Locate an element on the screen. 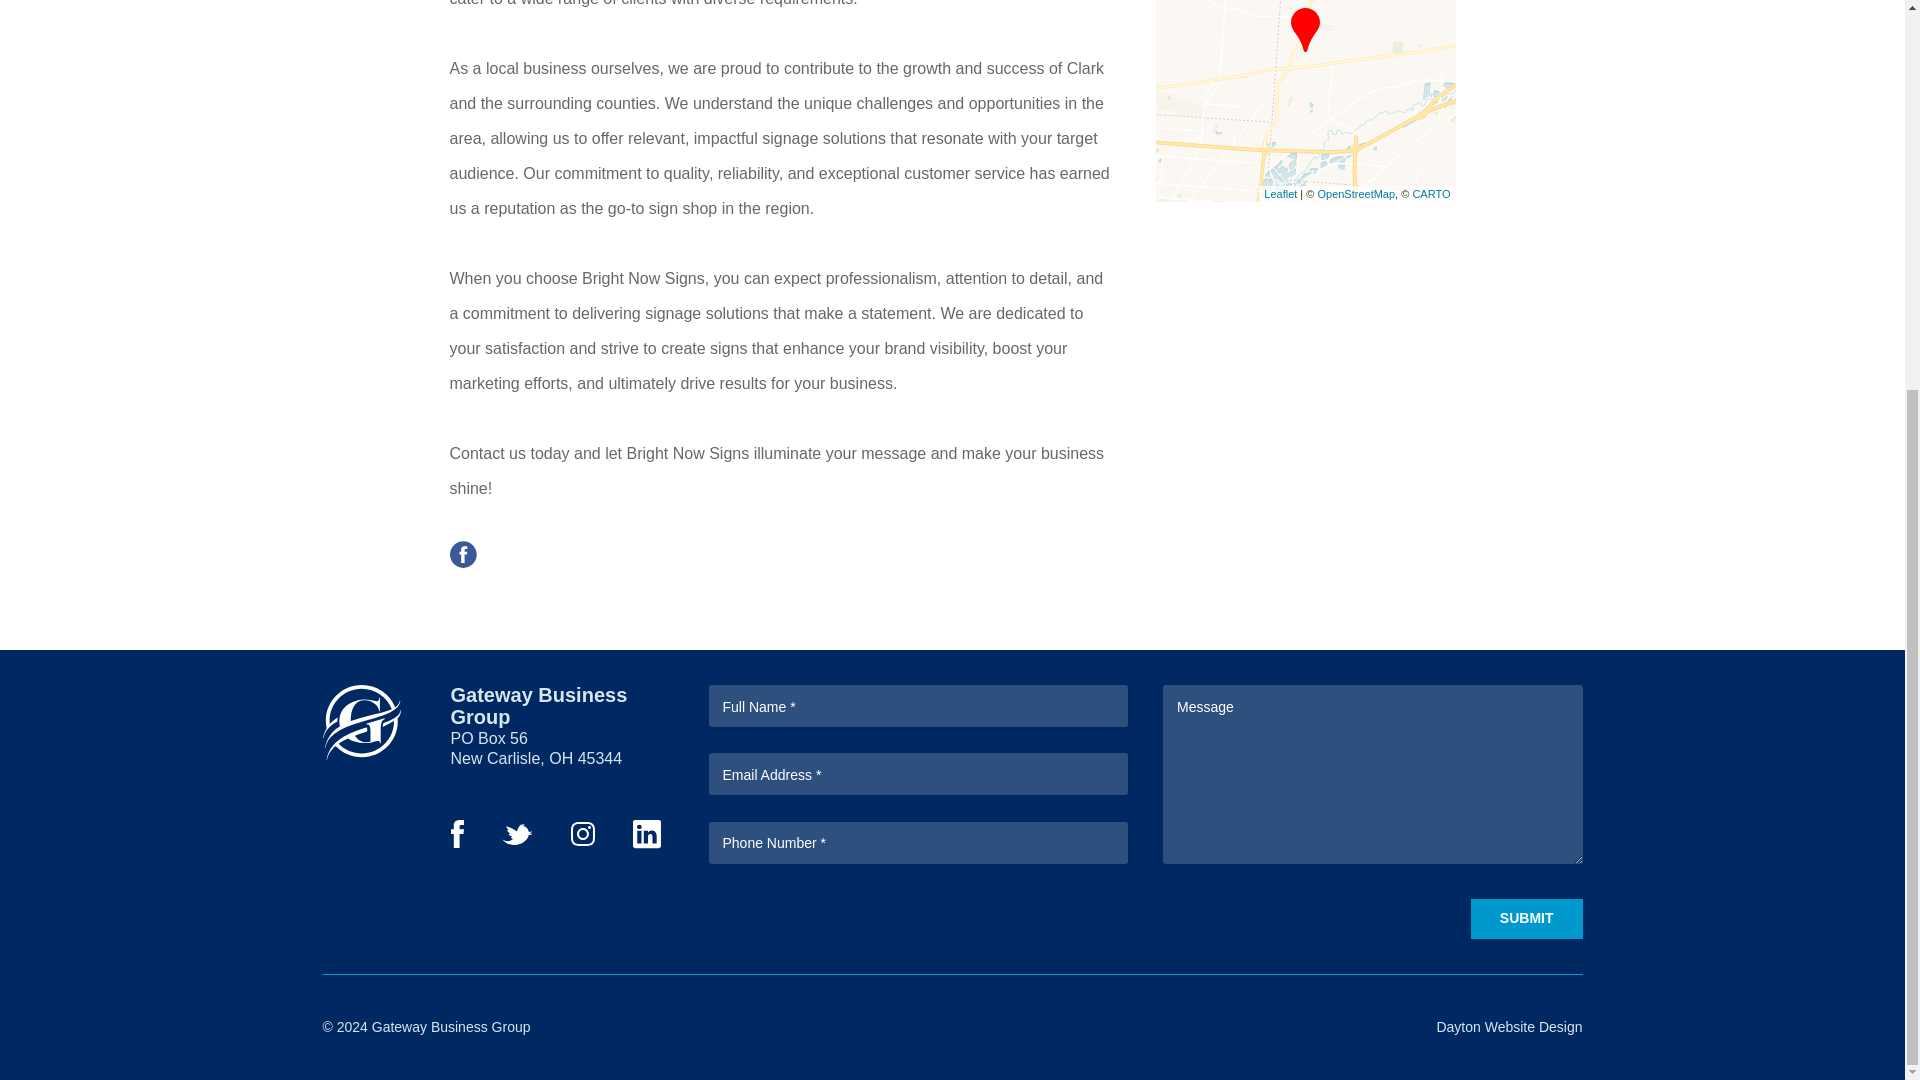 The image size is (1920, 1080). CARTO is located at coordinates (1430, 192).